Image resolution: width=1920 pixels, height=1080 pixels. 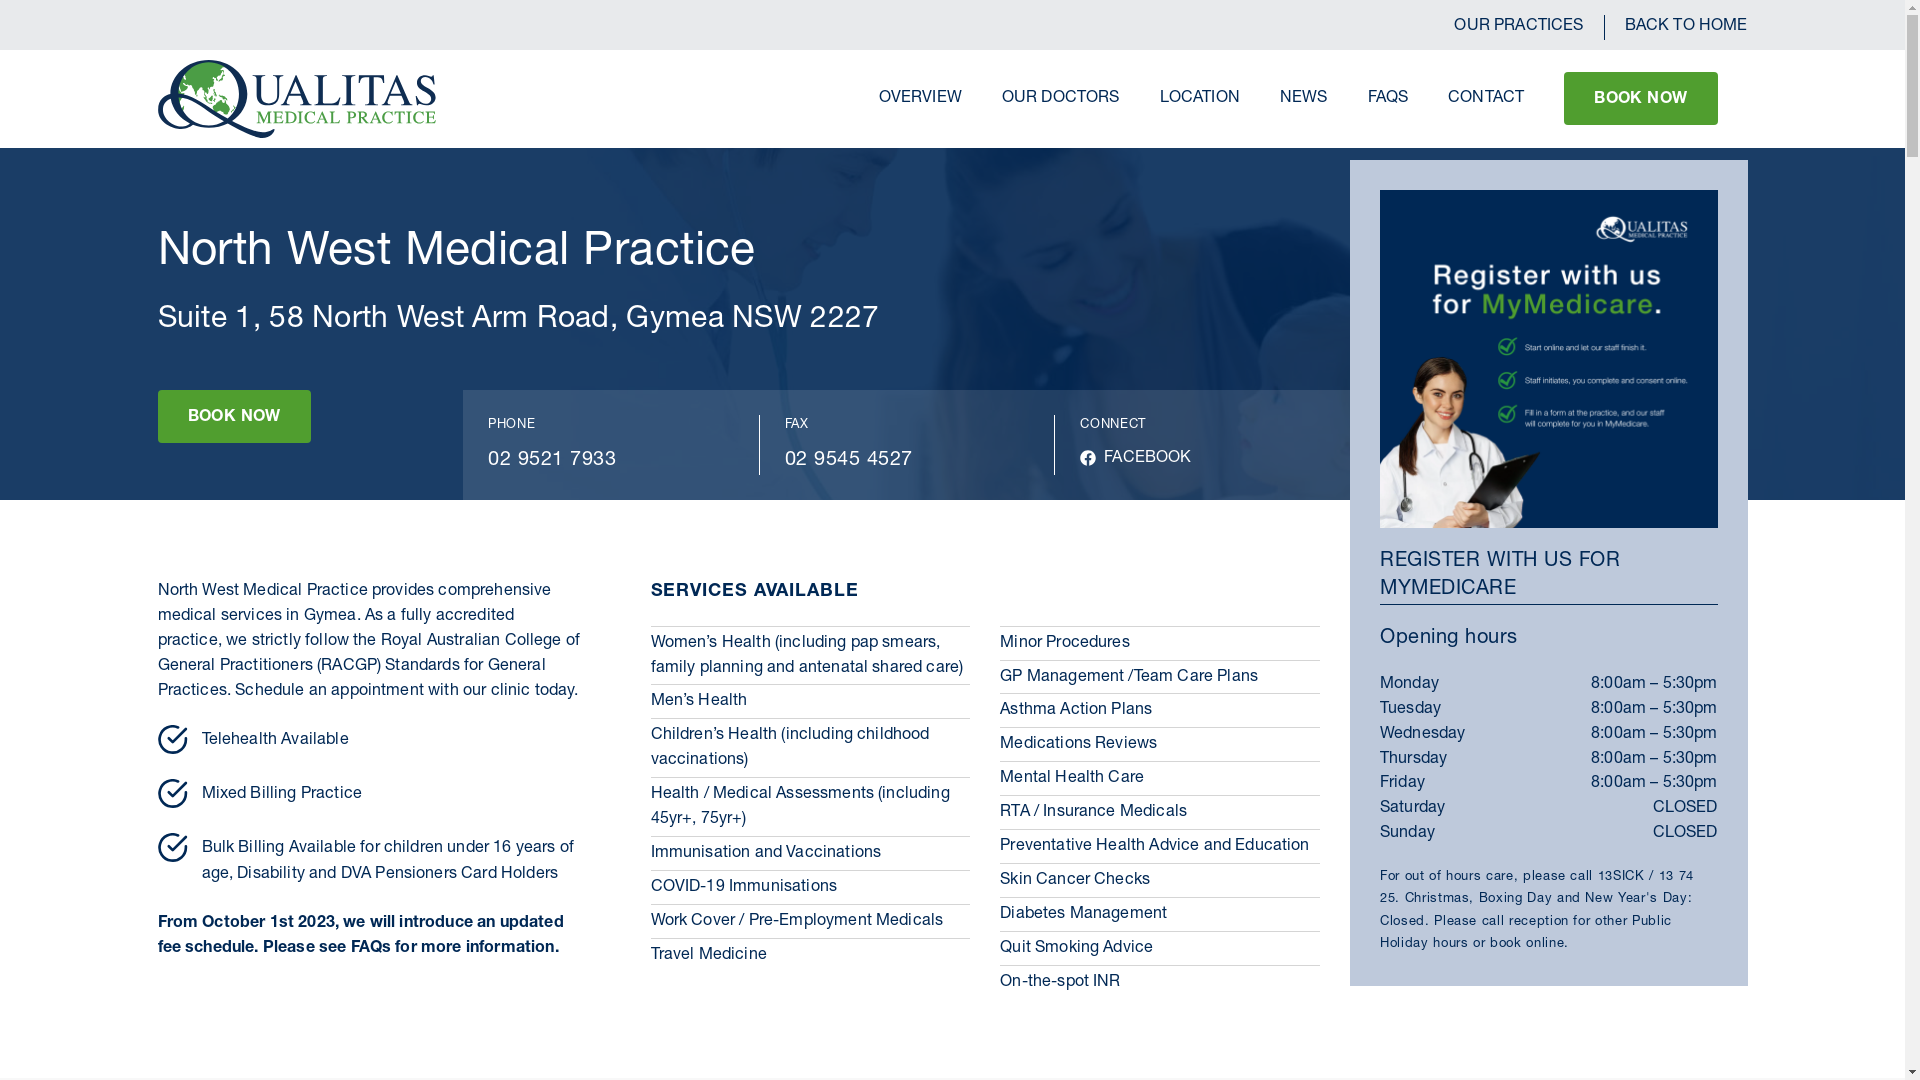 I want to click on LOCATION, so click(x=1200, y=99).